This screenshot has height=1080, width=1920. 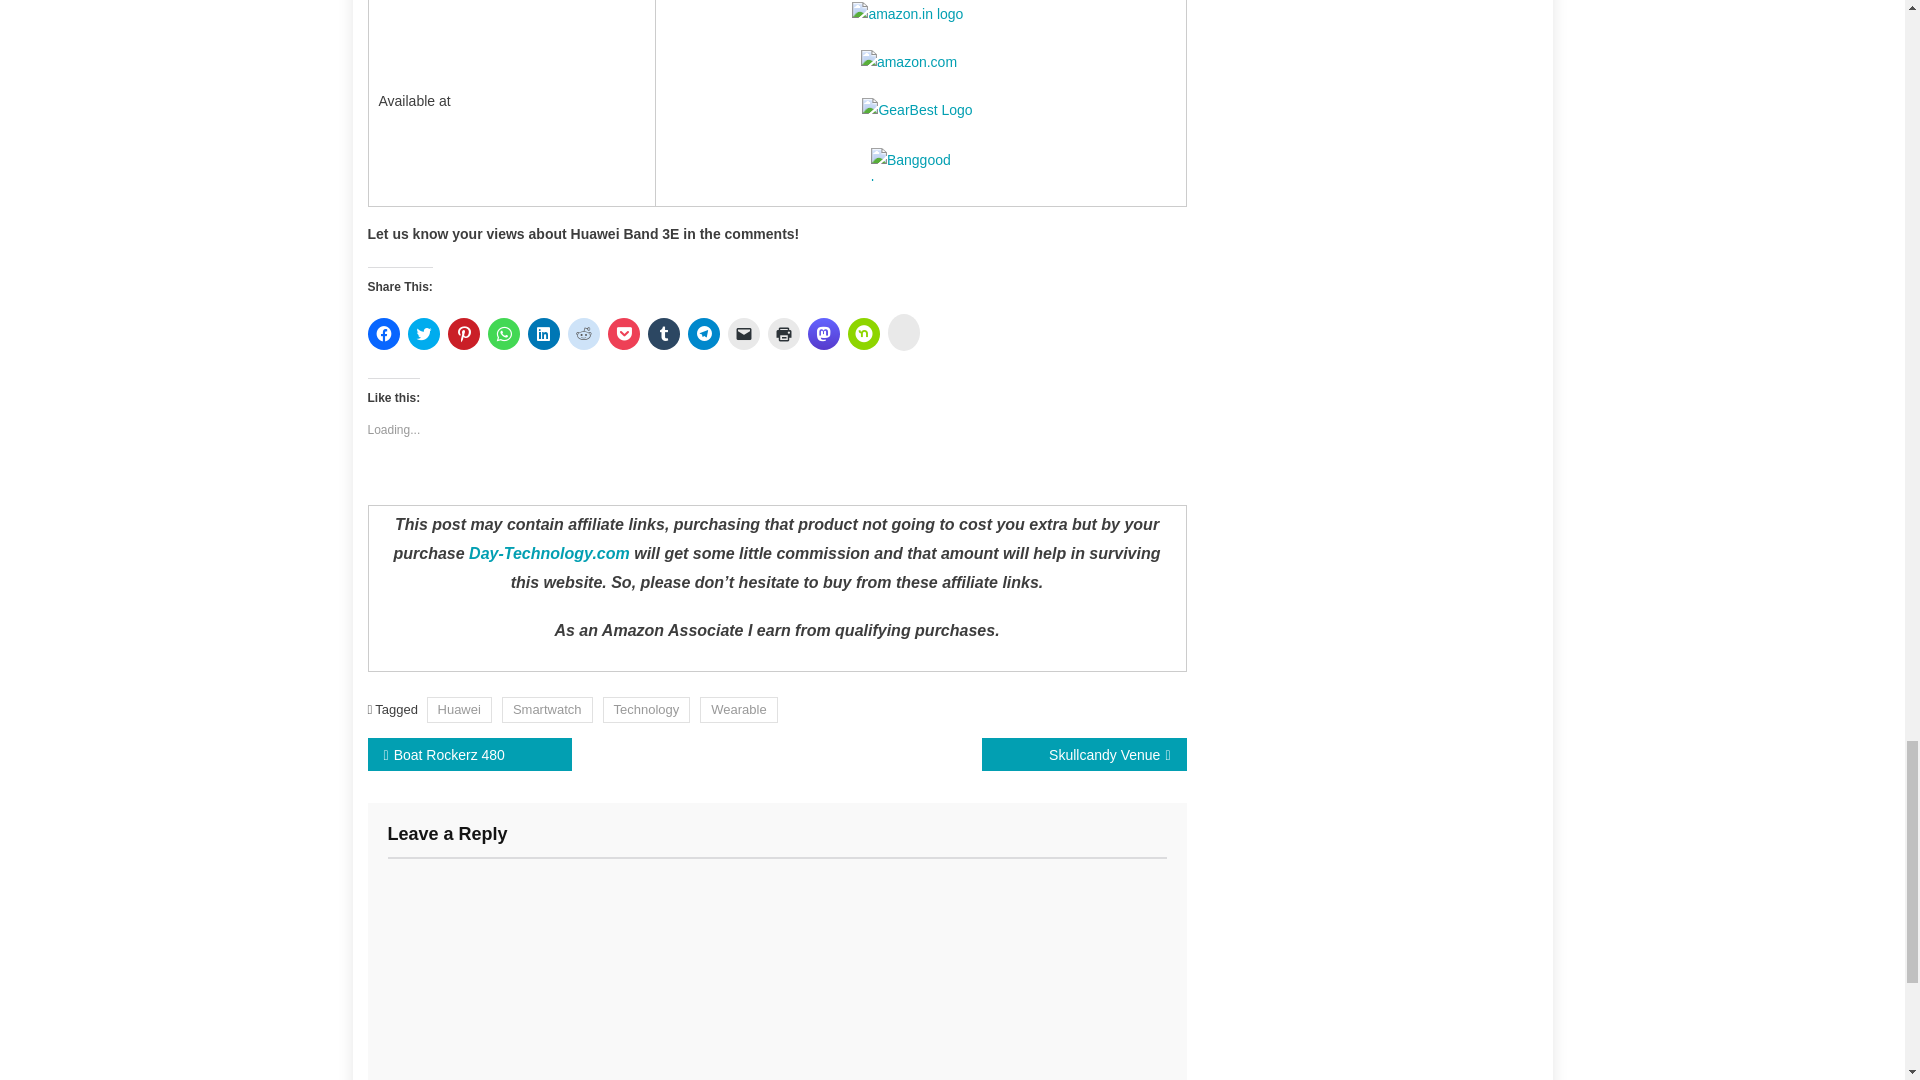 What do you see at coordinates (584, 333) in the screenshot?
I see `Click to share on Reddit` at bounding box center [584, 333].